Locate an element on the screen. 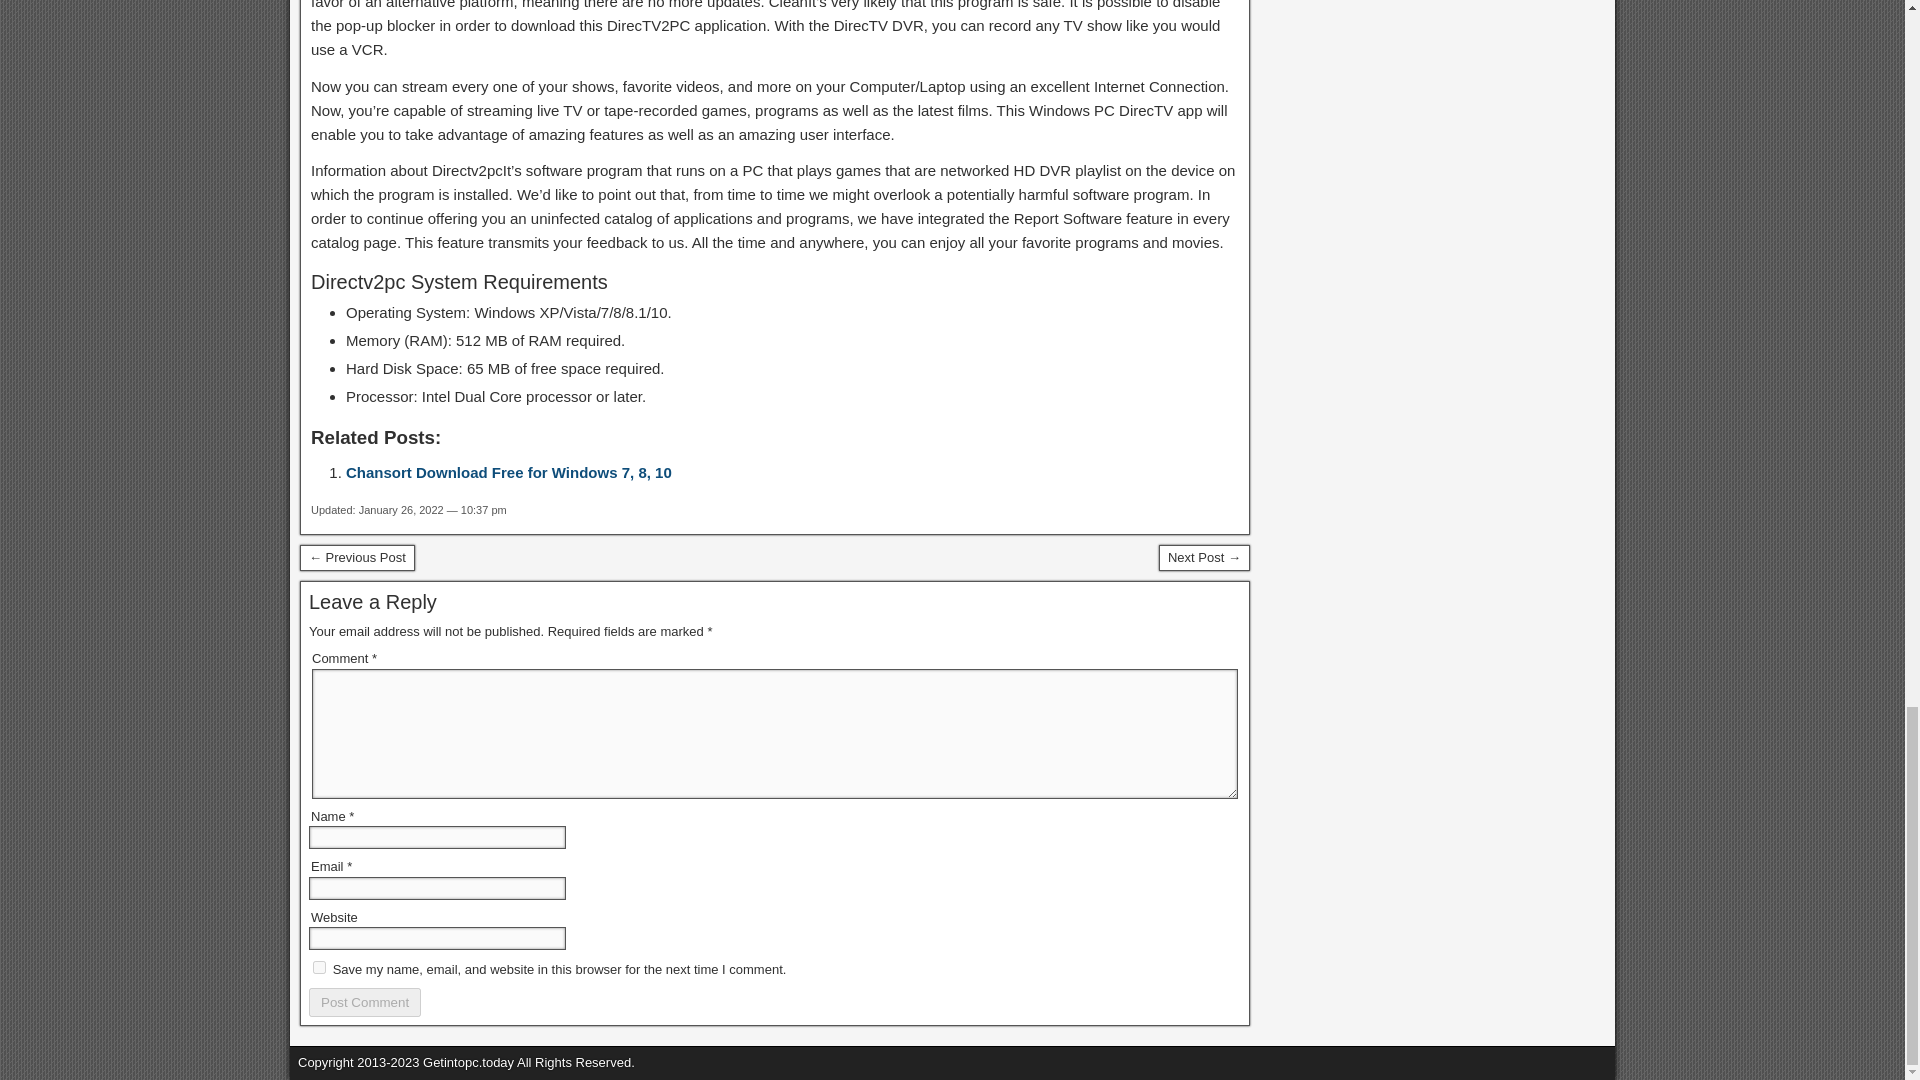  Chansort Download Free for Windows 7, 8, 10 is located at coordinates (508, 472).